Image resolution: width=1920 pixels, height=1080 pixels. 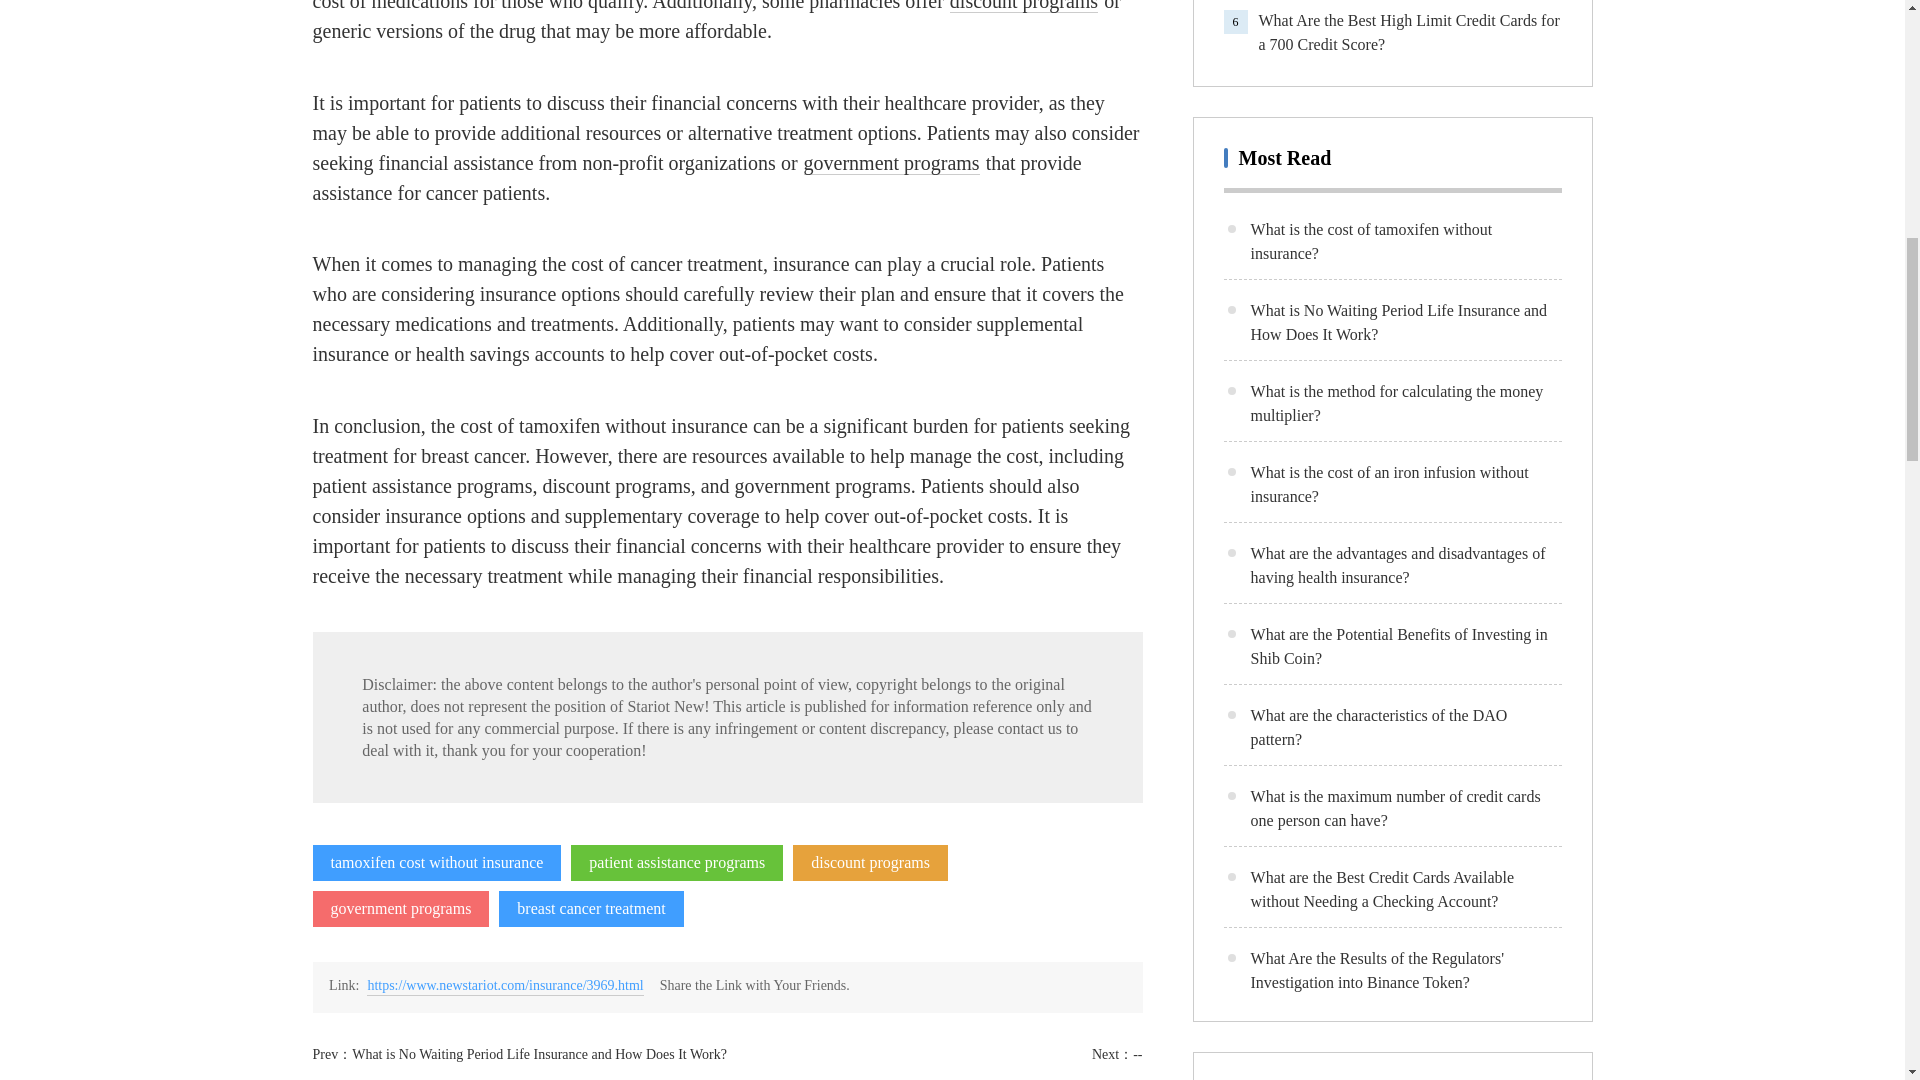 What do you see at coordinates (436, 862) in the screenshot?
I see `tamoxifen cost without insurance` at bounding box center [436, 862].